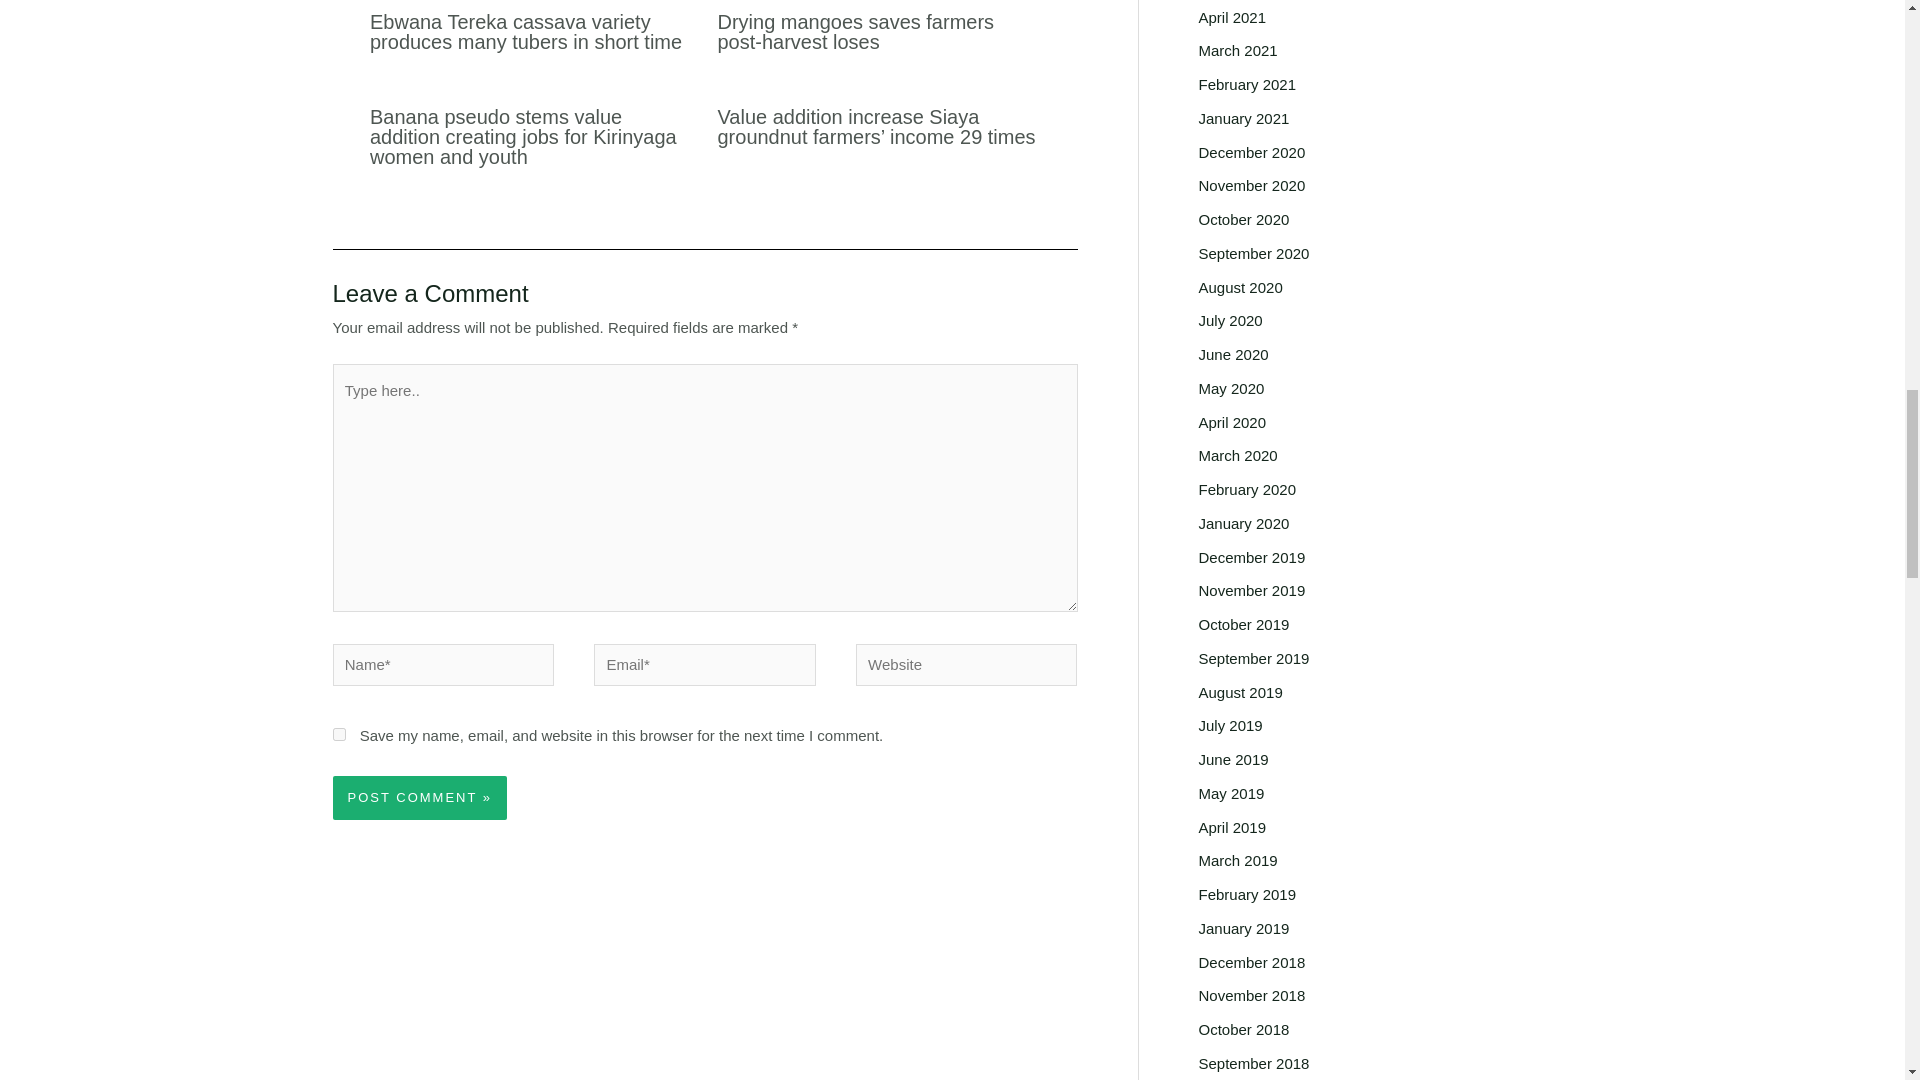  What do you see at coordinates (856, 31) in the screenshot?
I see `Drying mangoes saves farmers post-harvest loses` at bounding box center [856, 31].